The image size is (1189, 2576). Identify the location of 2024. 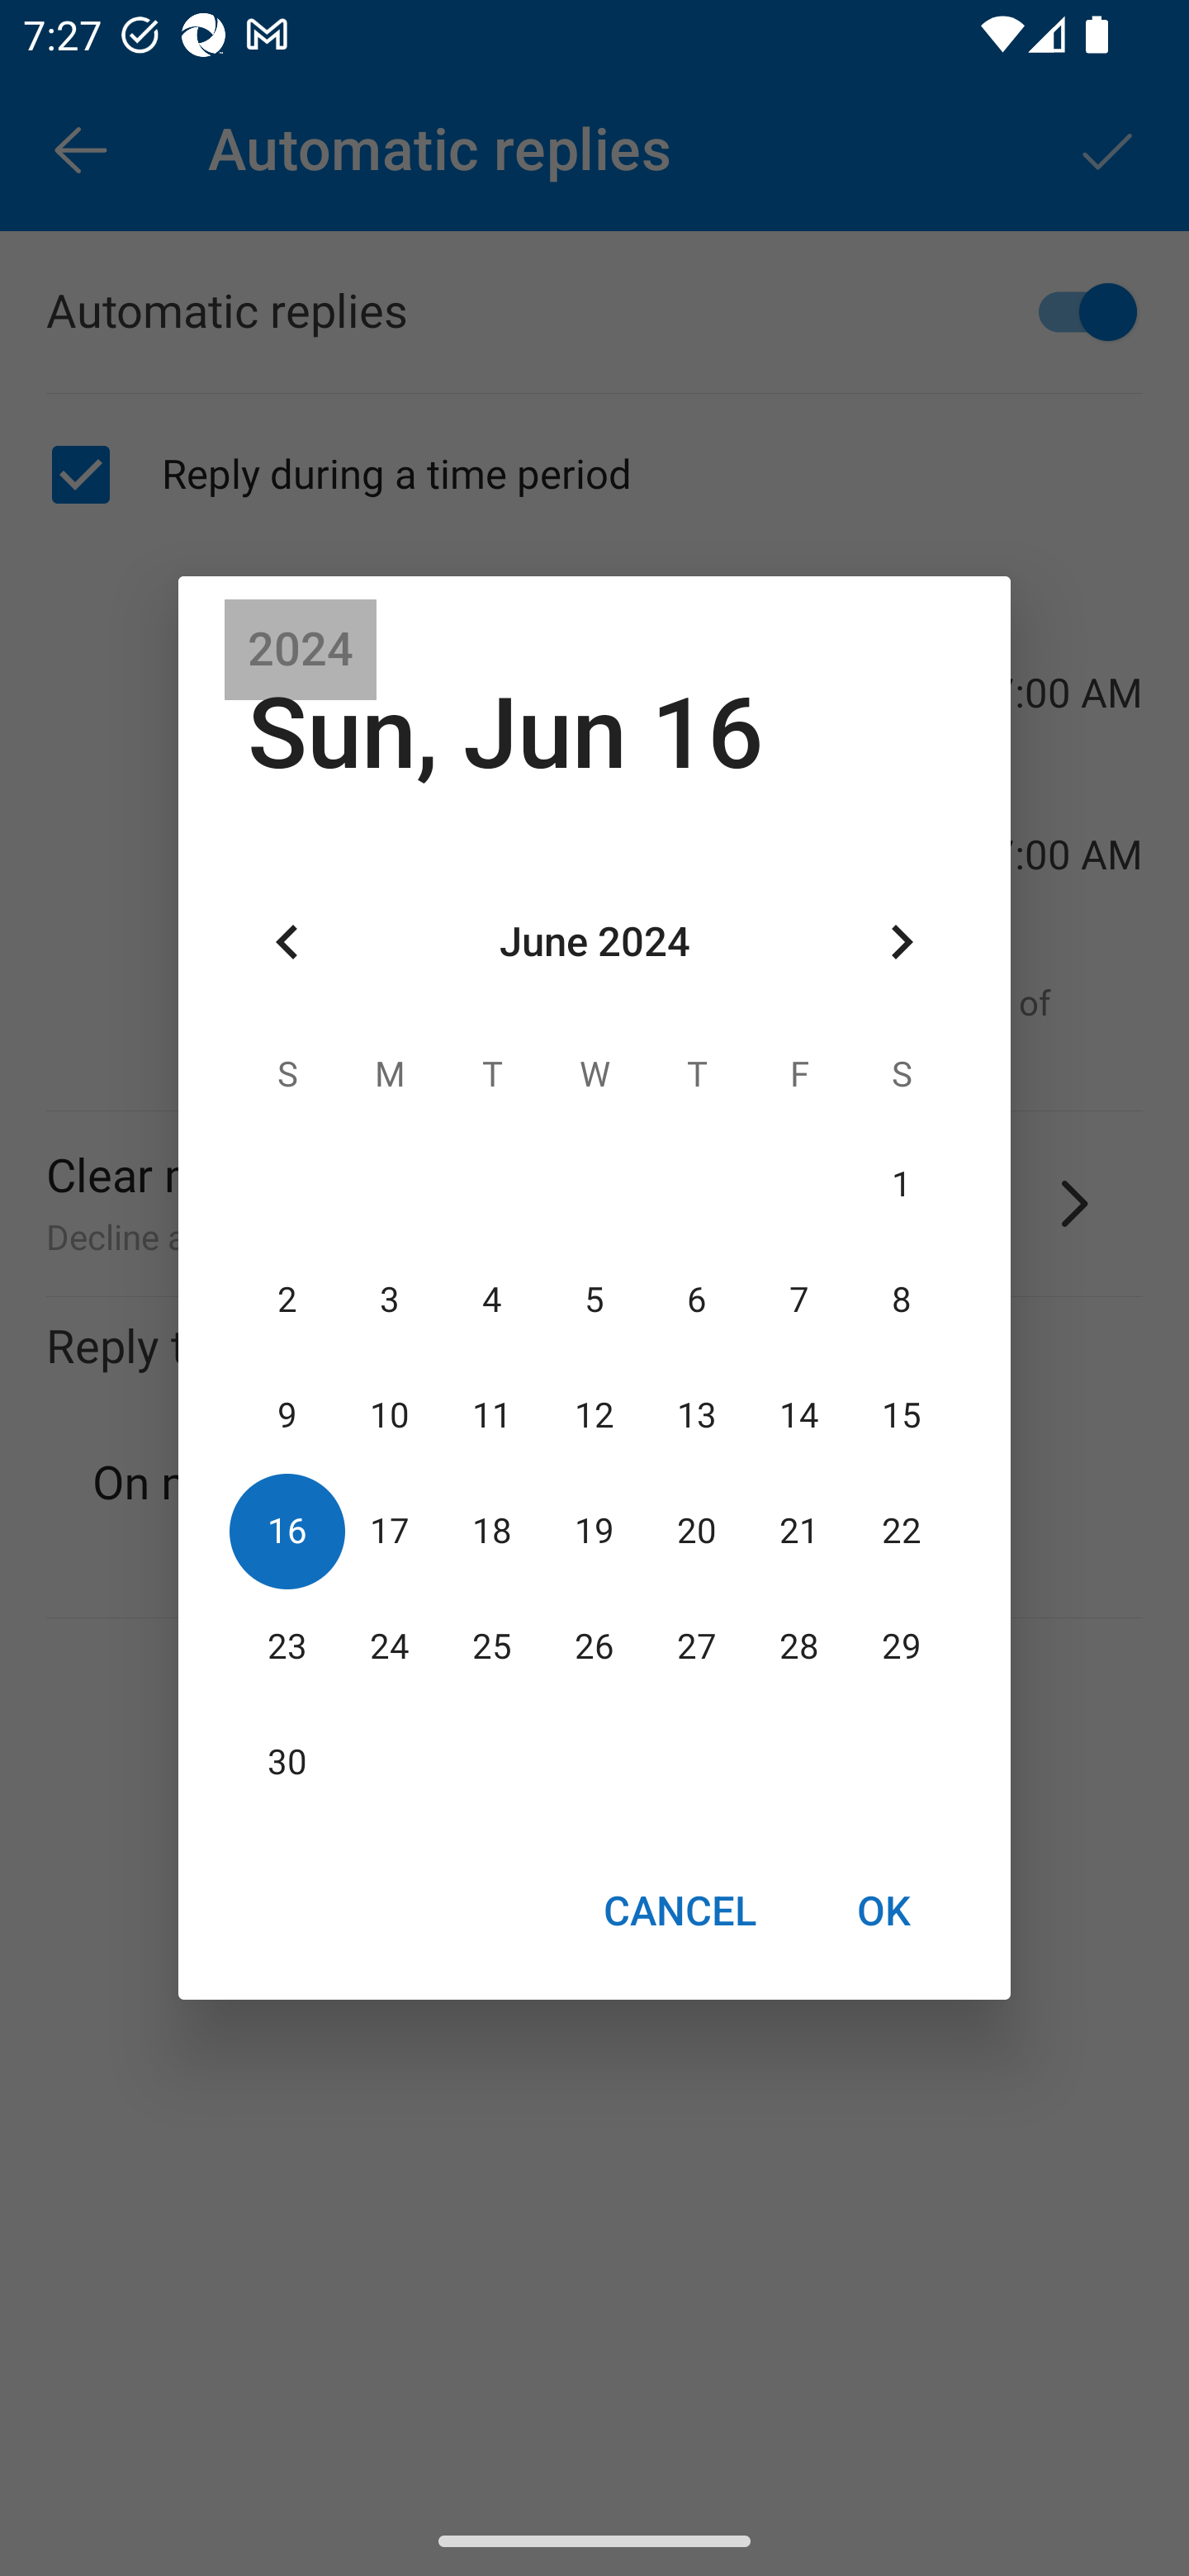
(301, 650).